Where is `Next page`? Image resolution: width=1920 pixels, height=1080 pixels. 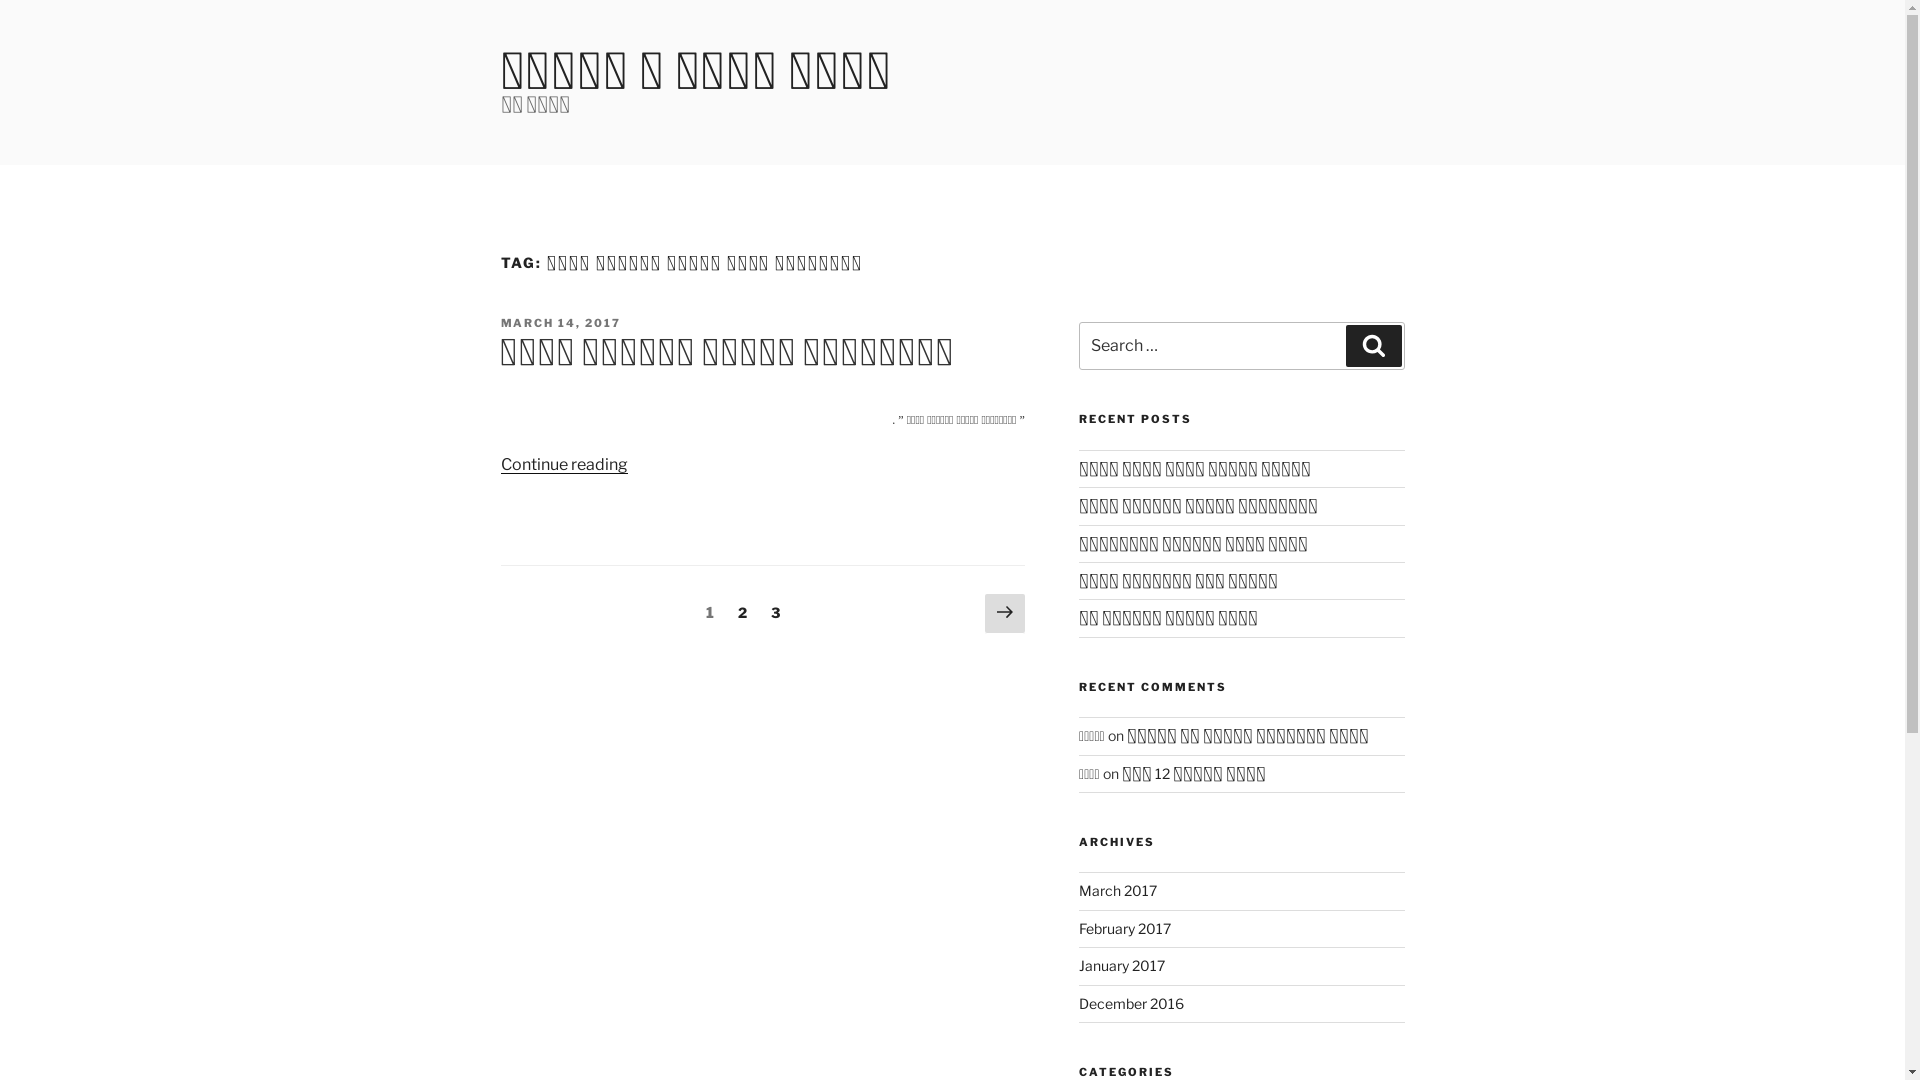
Next page is located at coordinates (1005, 614).